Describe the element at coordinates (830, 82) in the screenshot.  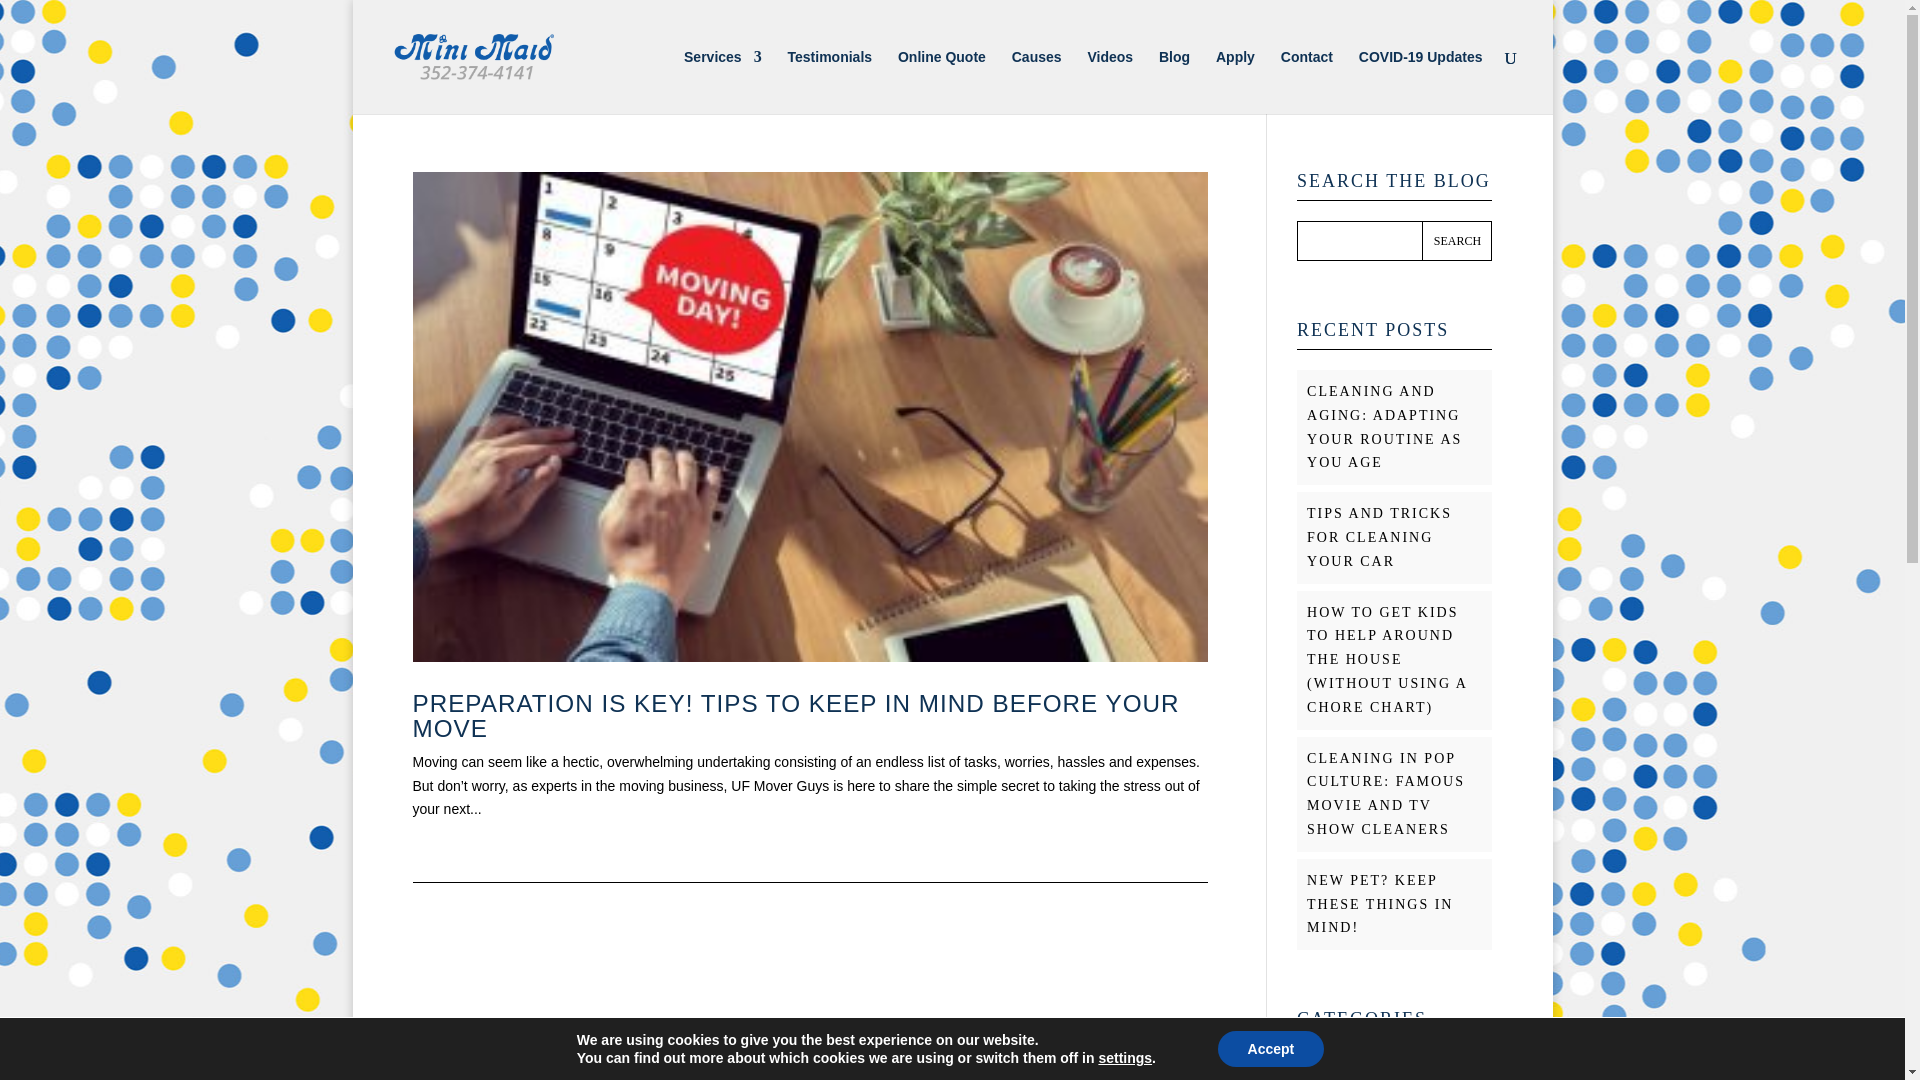
I see `Testimonials` at that location.